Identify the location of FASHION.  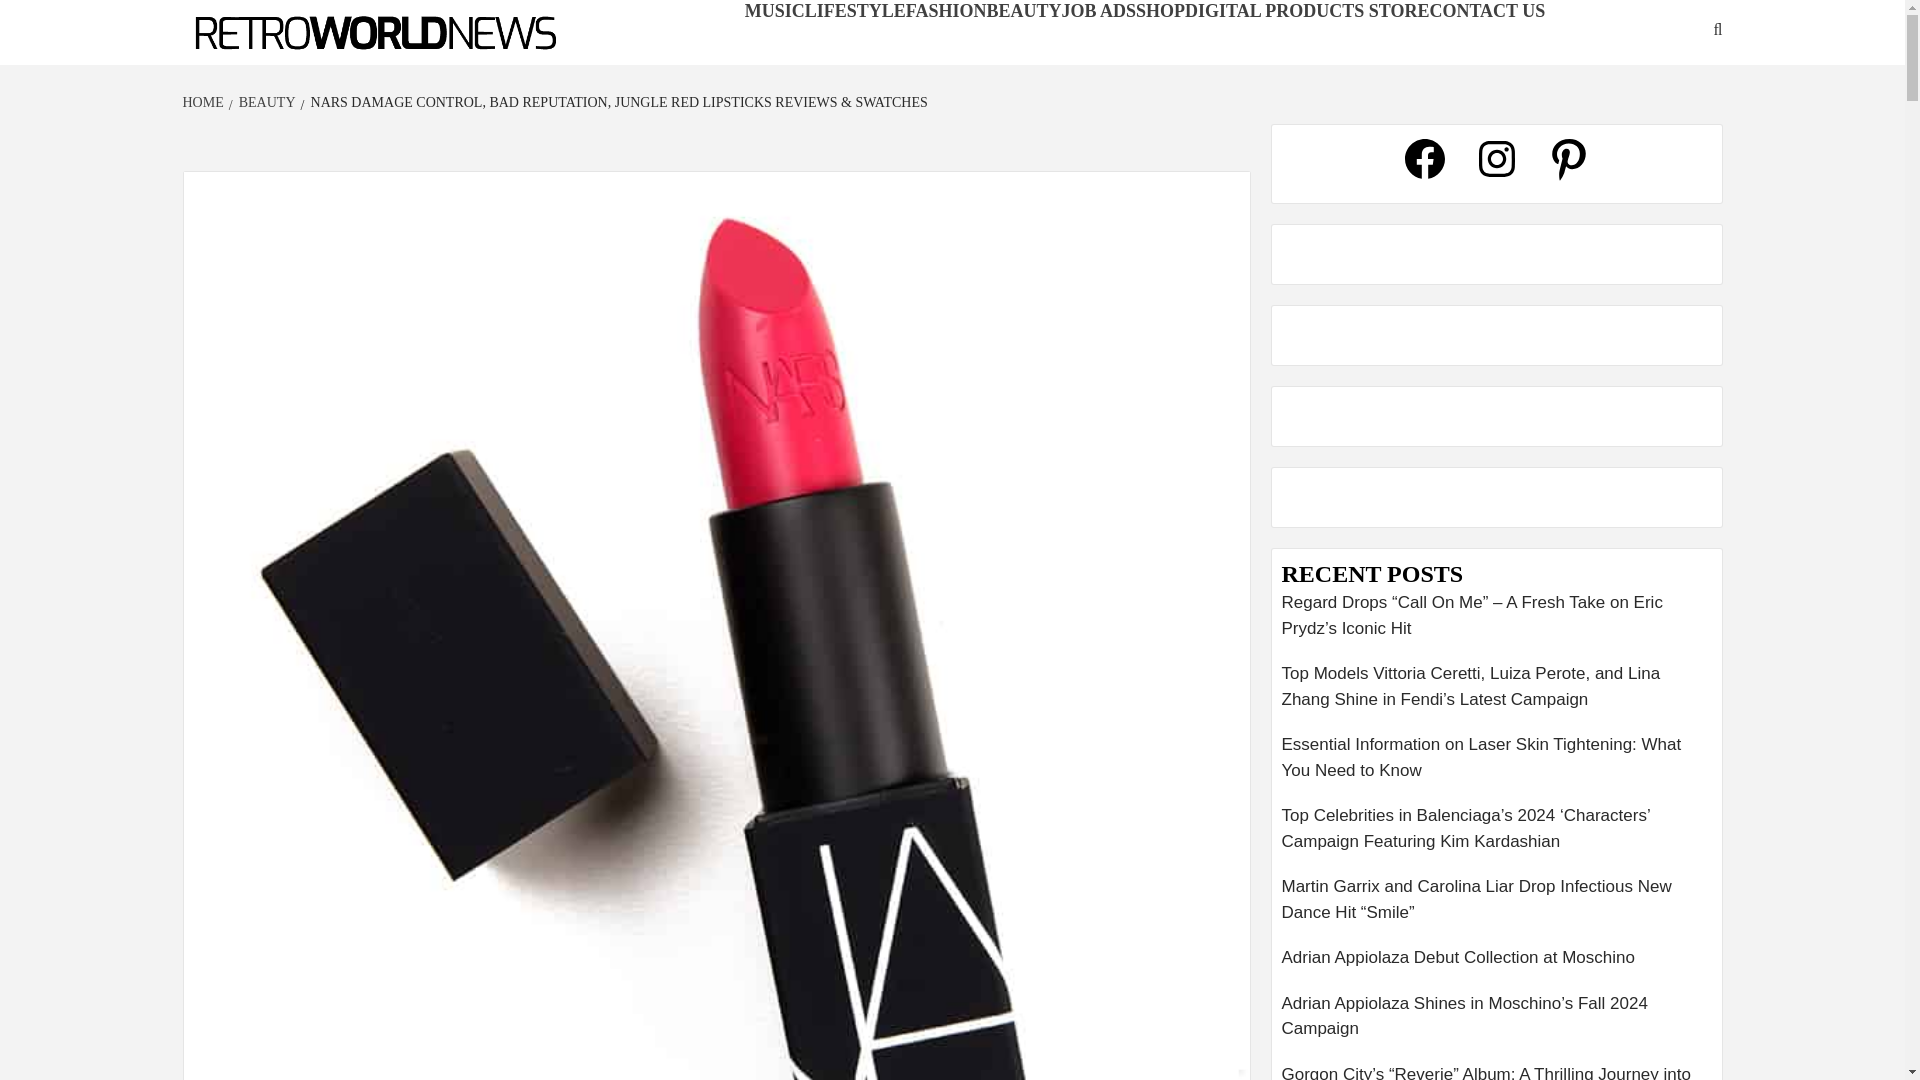
(946, 10).